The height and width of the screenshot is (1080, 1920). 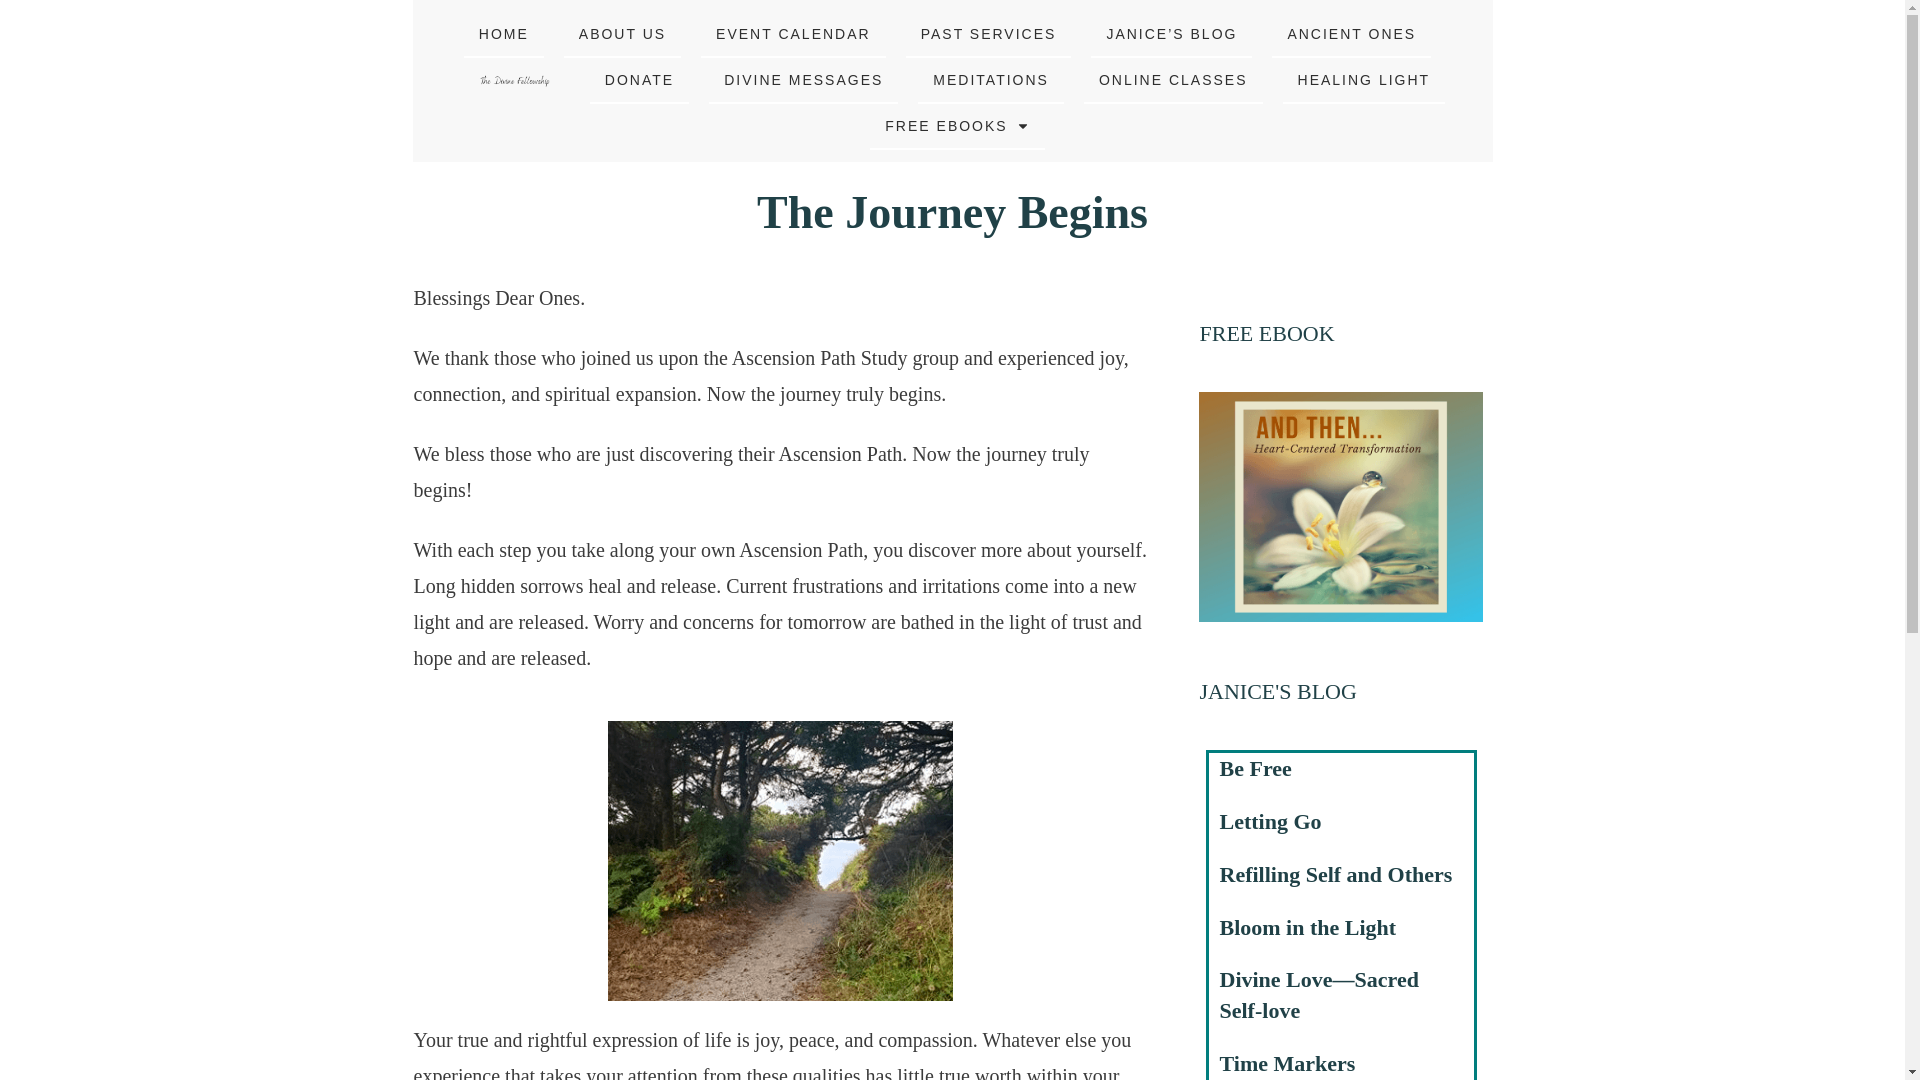 What do you see at coordinates (638, 79) in the screenshot?
I see `DONATE` at bounding box center [638, 79].